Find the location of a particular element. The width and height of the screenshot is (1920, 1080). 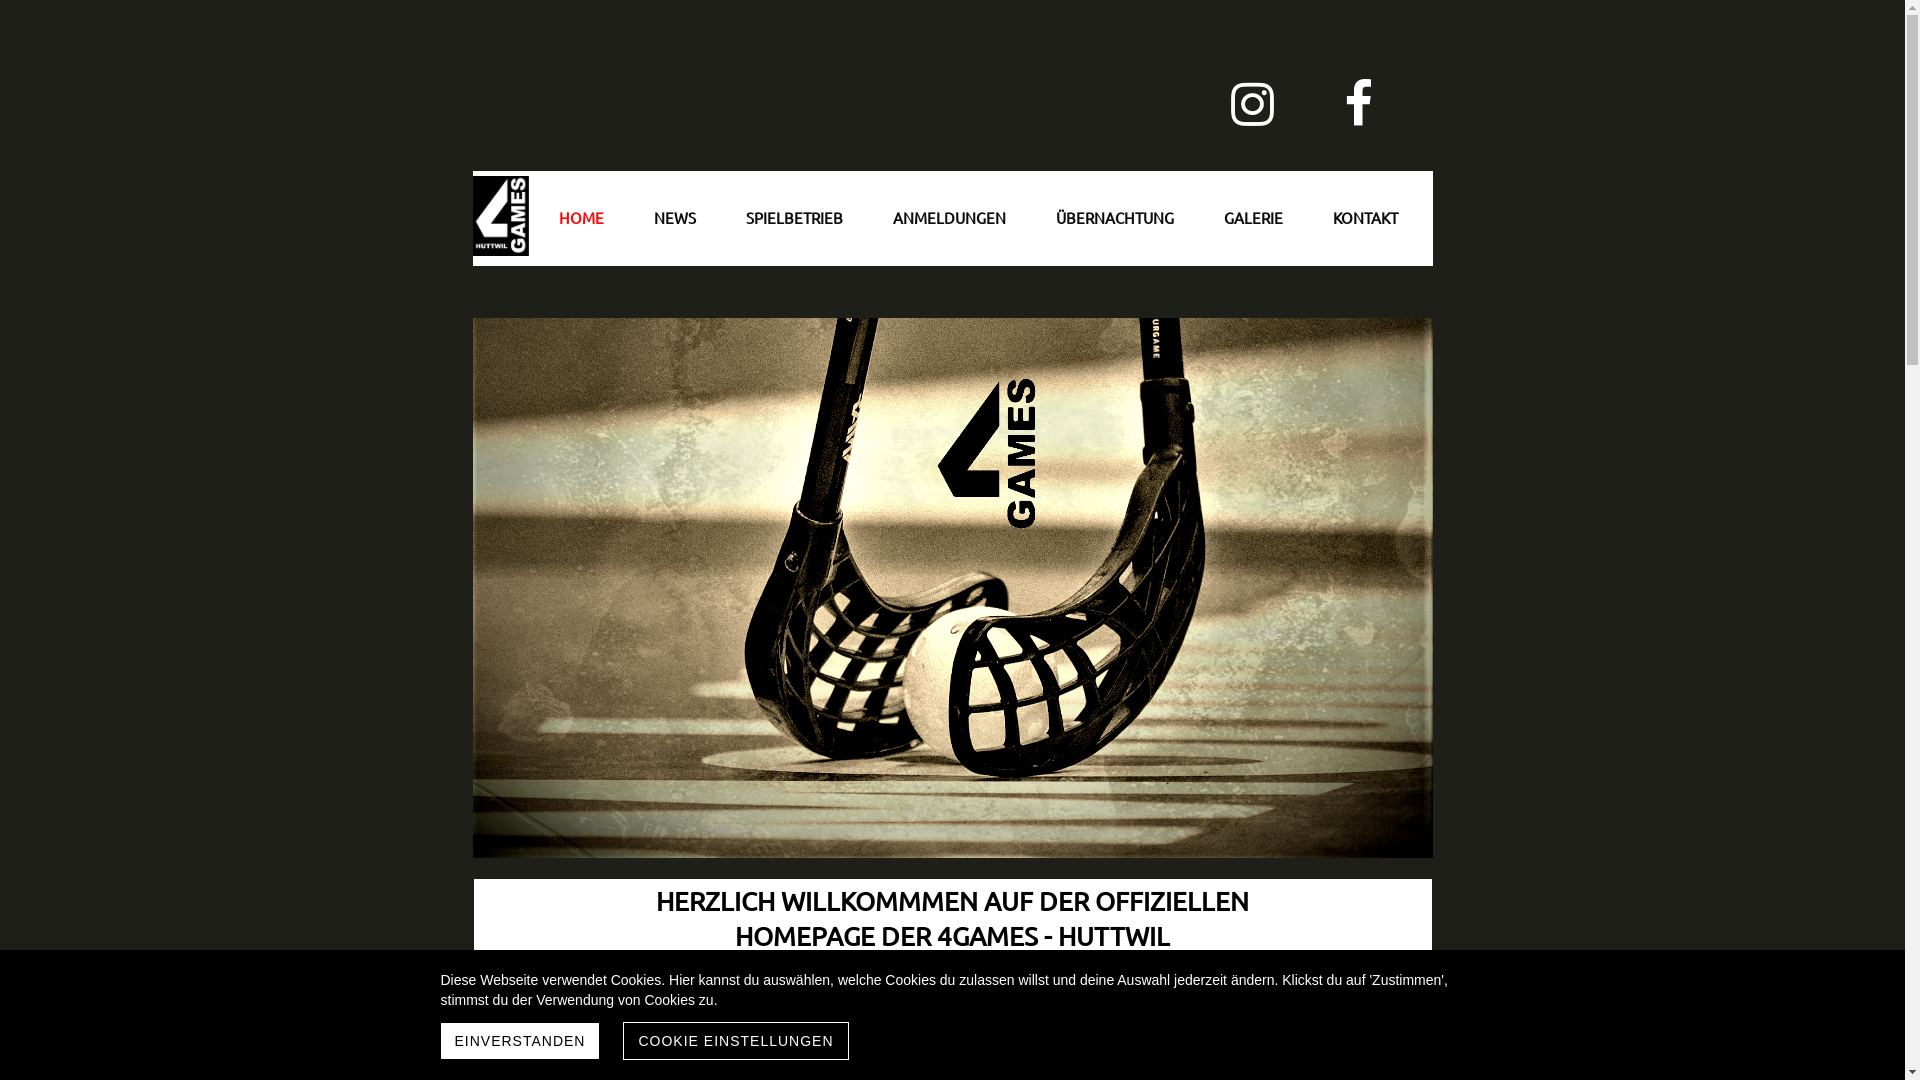

HOME is located at coordinates (582, 218).